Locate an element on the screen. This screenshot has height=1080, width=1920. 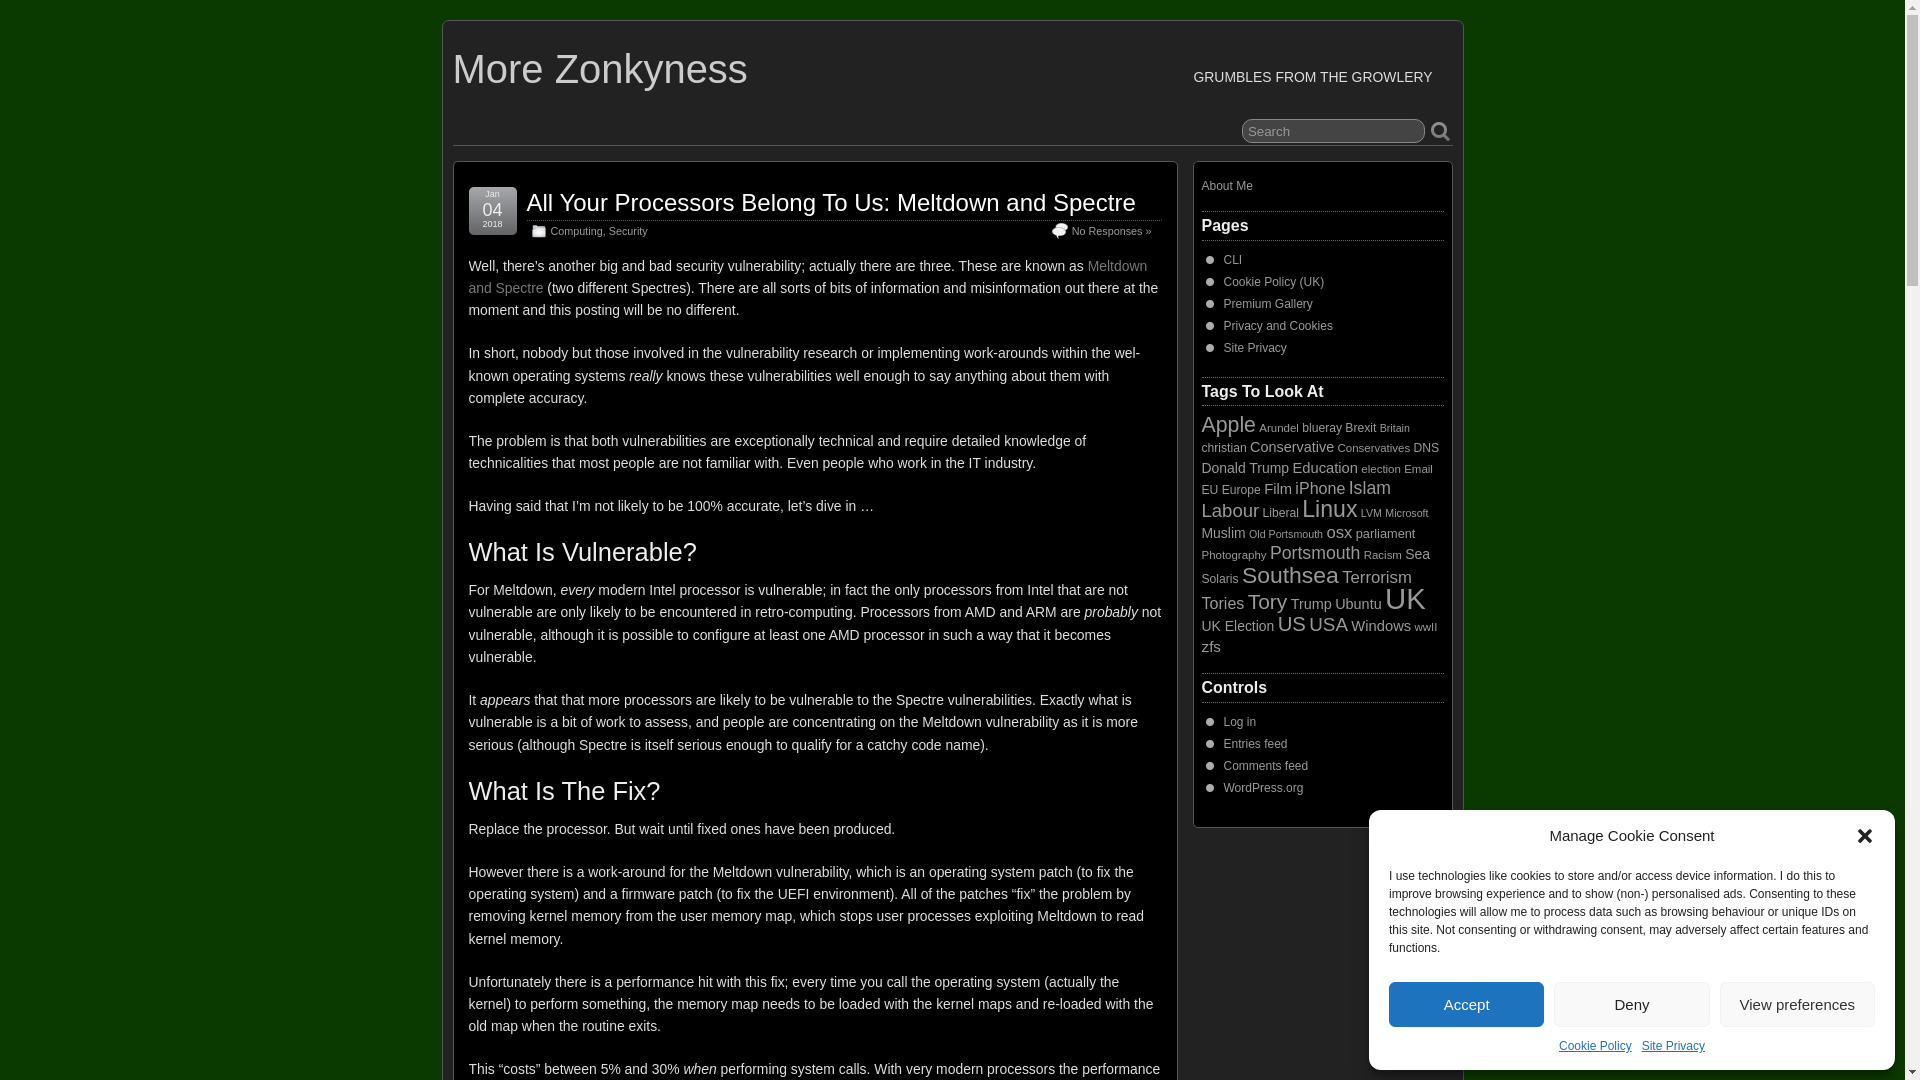
Security is located at coordinates (628, 230).